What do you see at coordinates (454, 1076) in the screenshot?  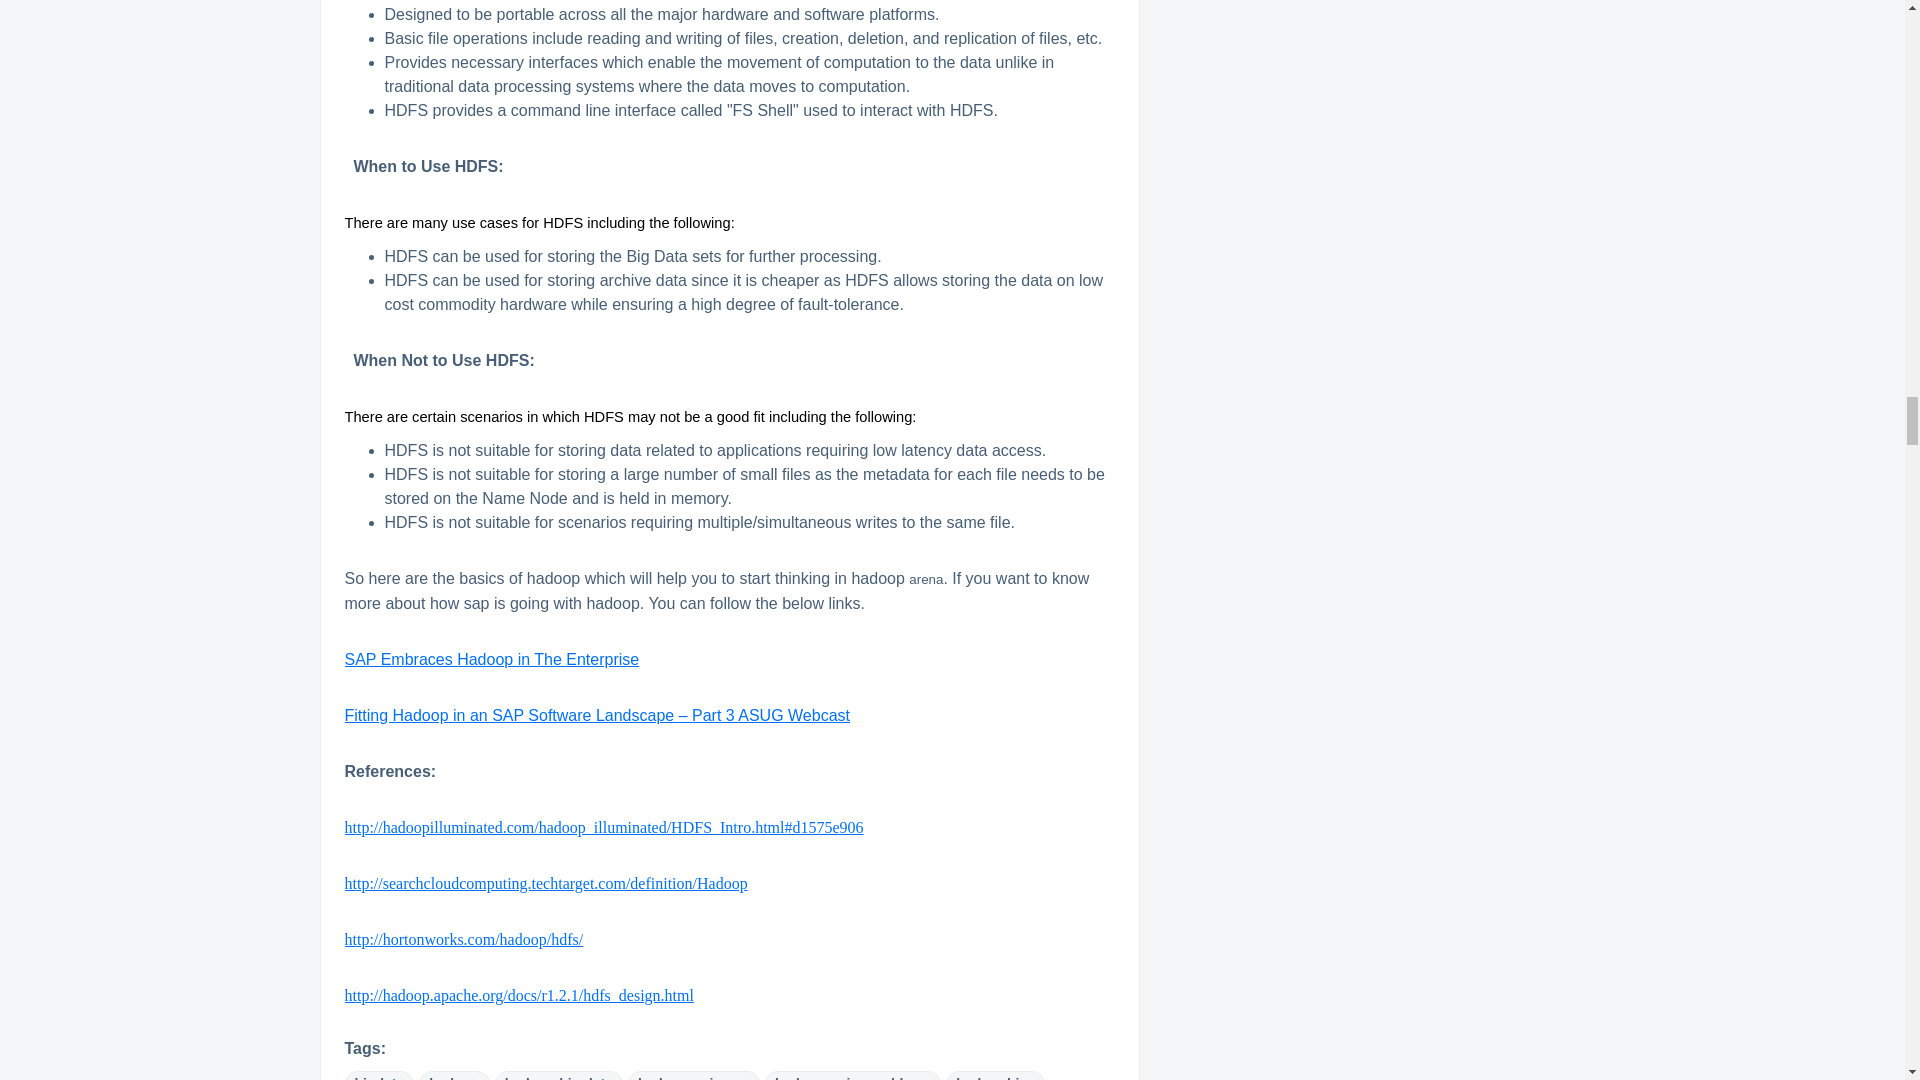 I see `hadoop` at bounding box center [454, 1076].